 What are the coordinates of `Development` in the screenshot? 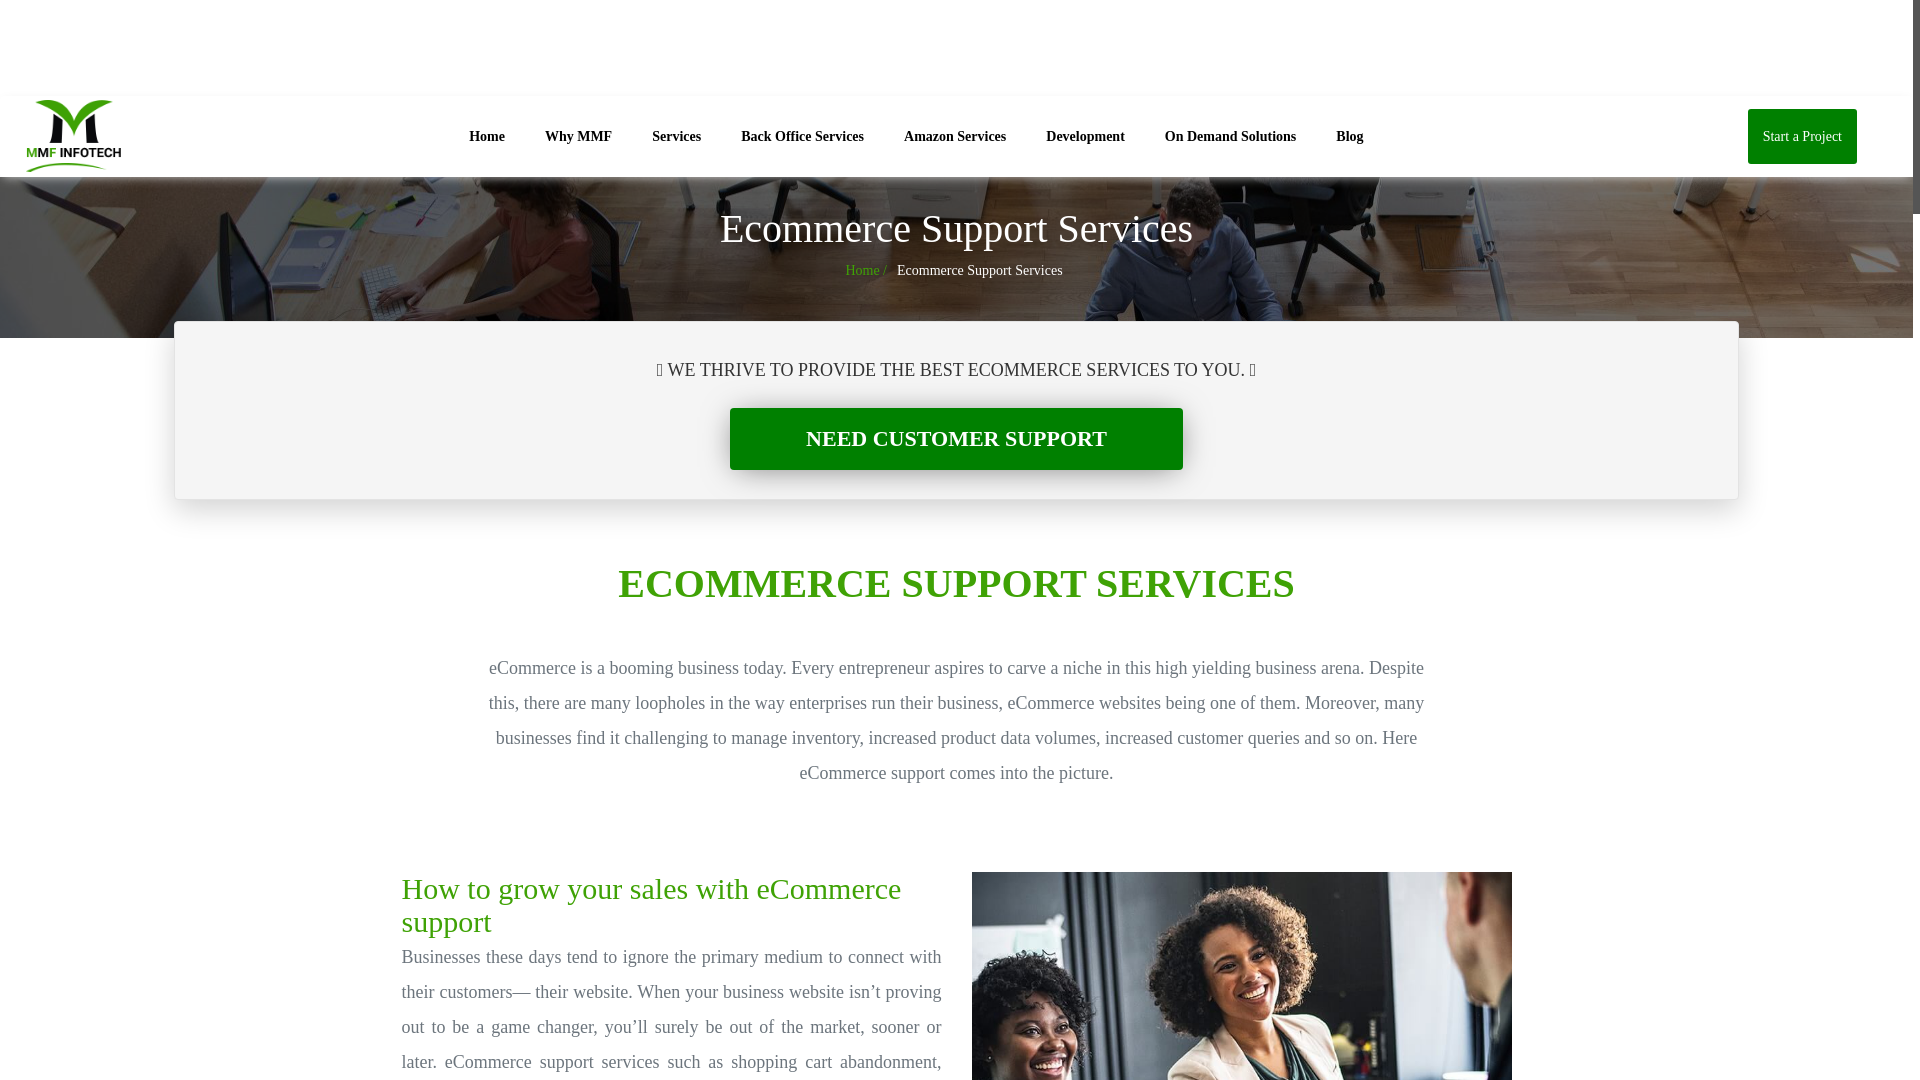 It's located at (1085, 136).